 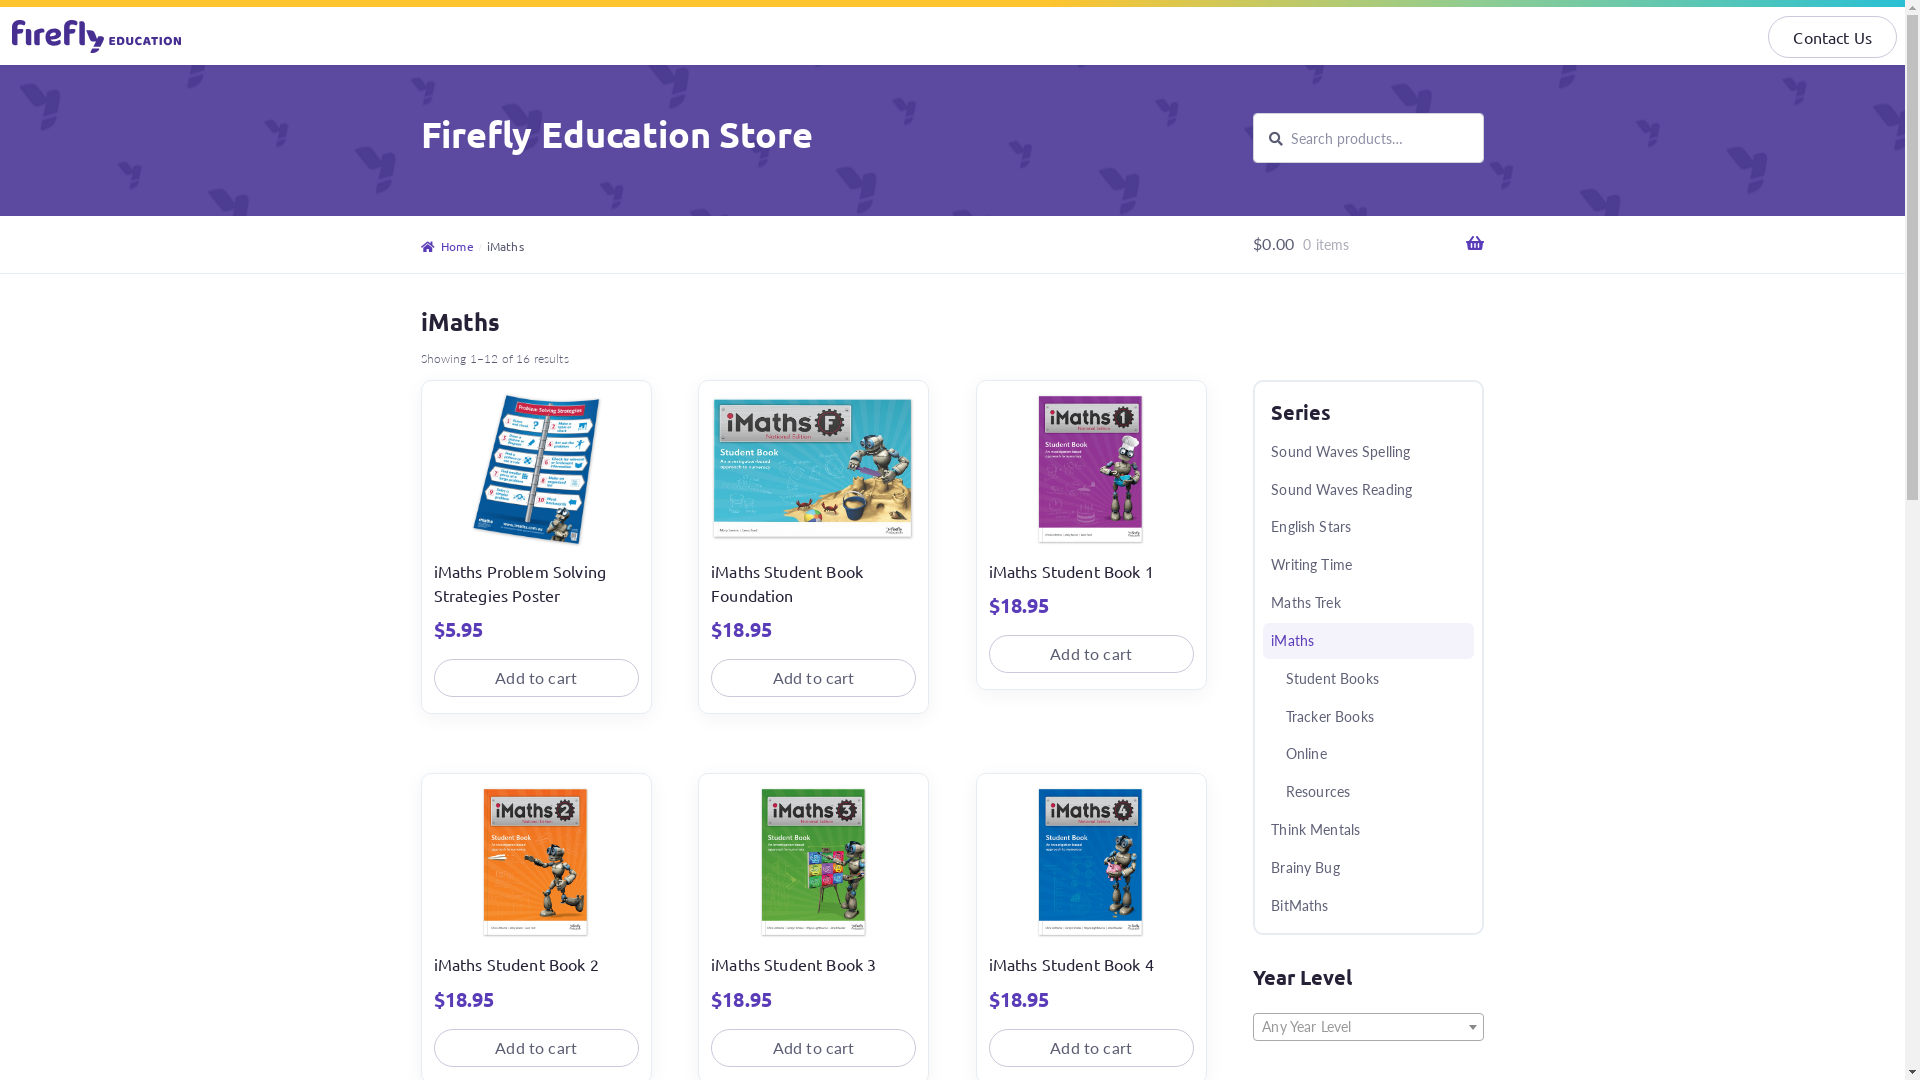 I want to click on iMaths Problem Solving Strategies Poster
$5.95, so click(x=536, y=518).